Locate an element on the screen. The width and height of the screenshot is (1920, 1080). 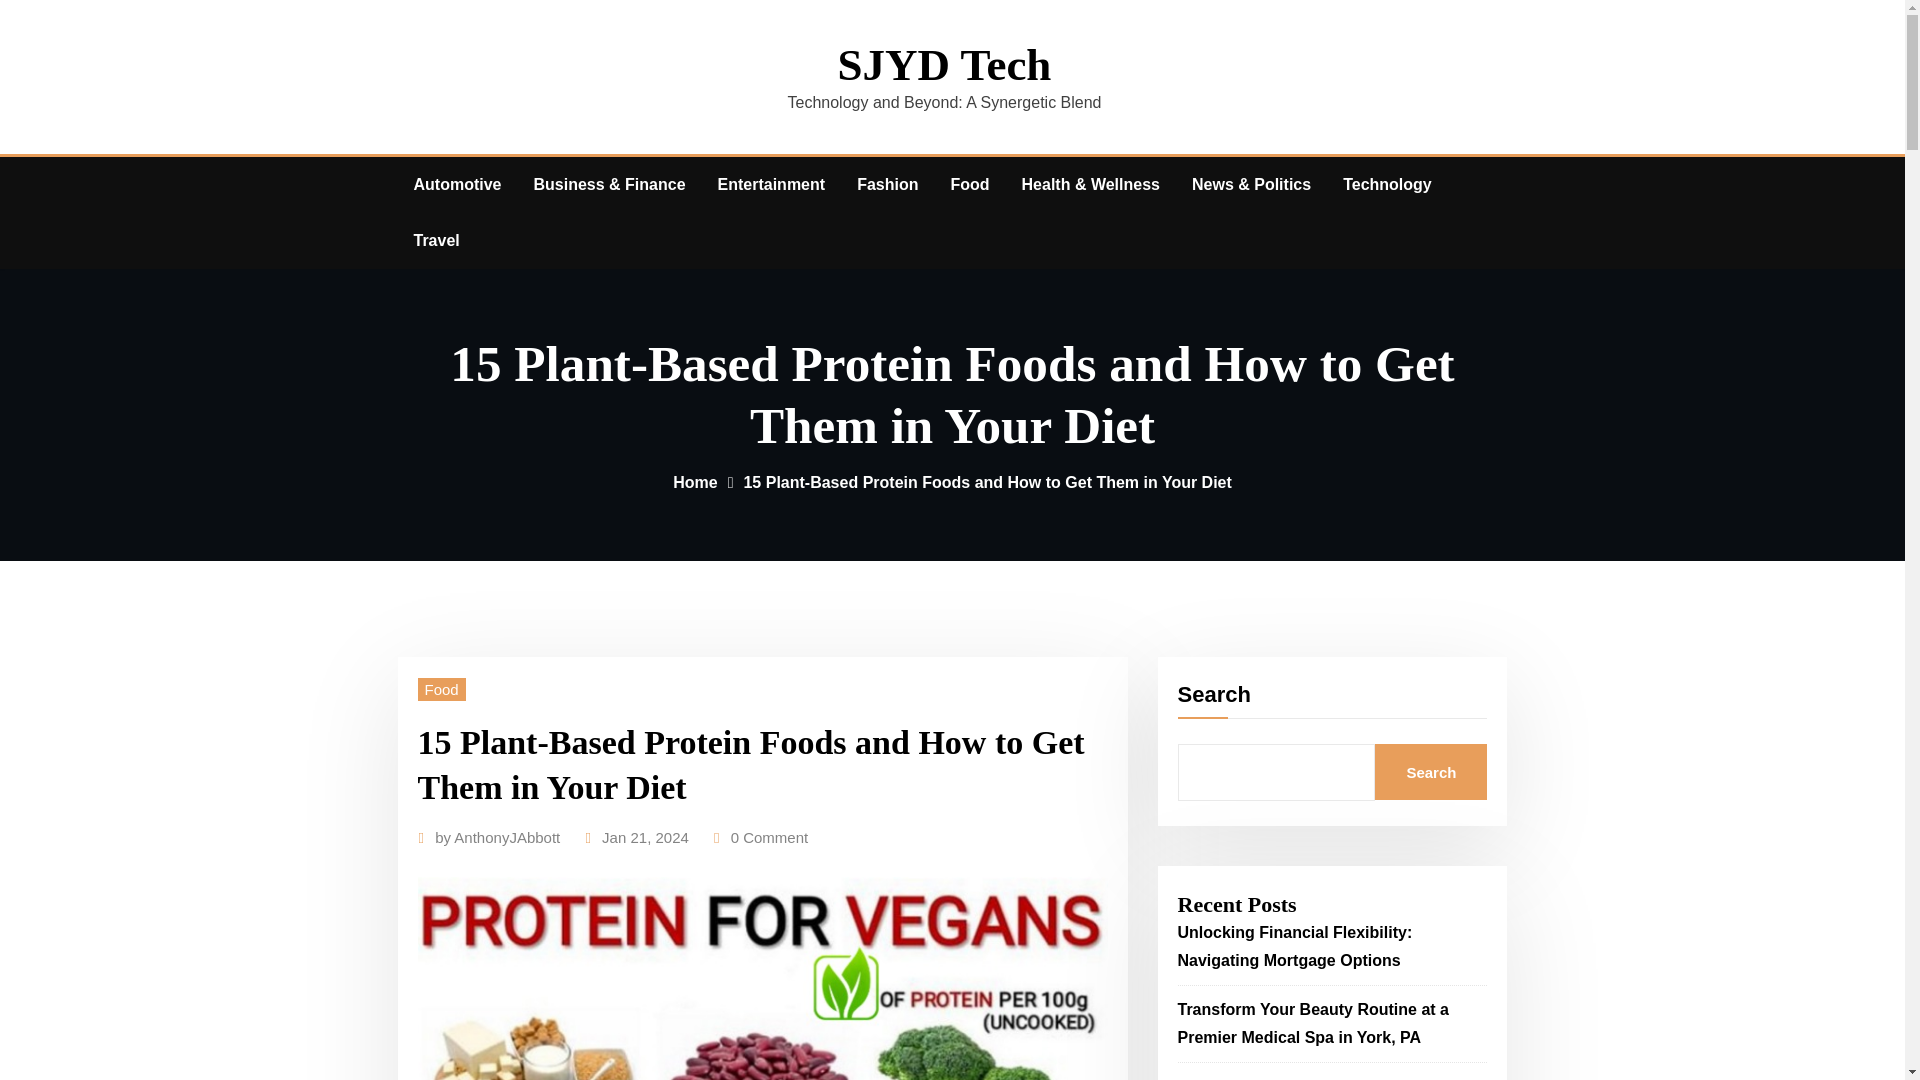
Jan 21, 2024 is located at coordinates (646, 838).